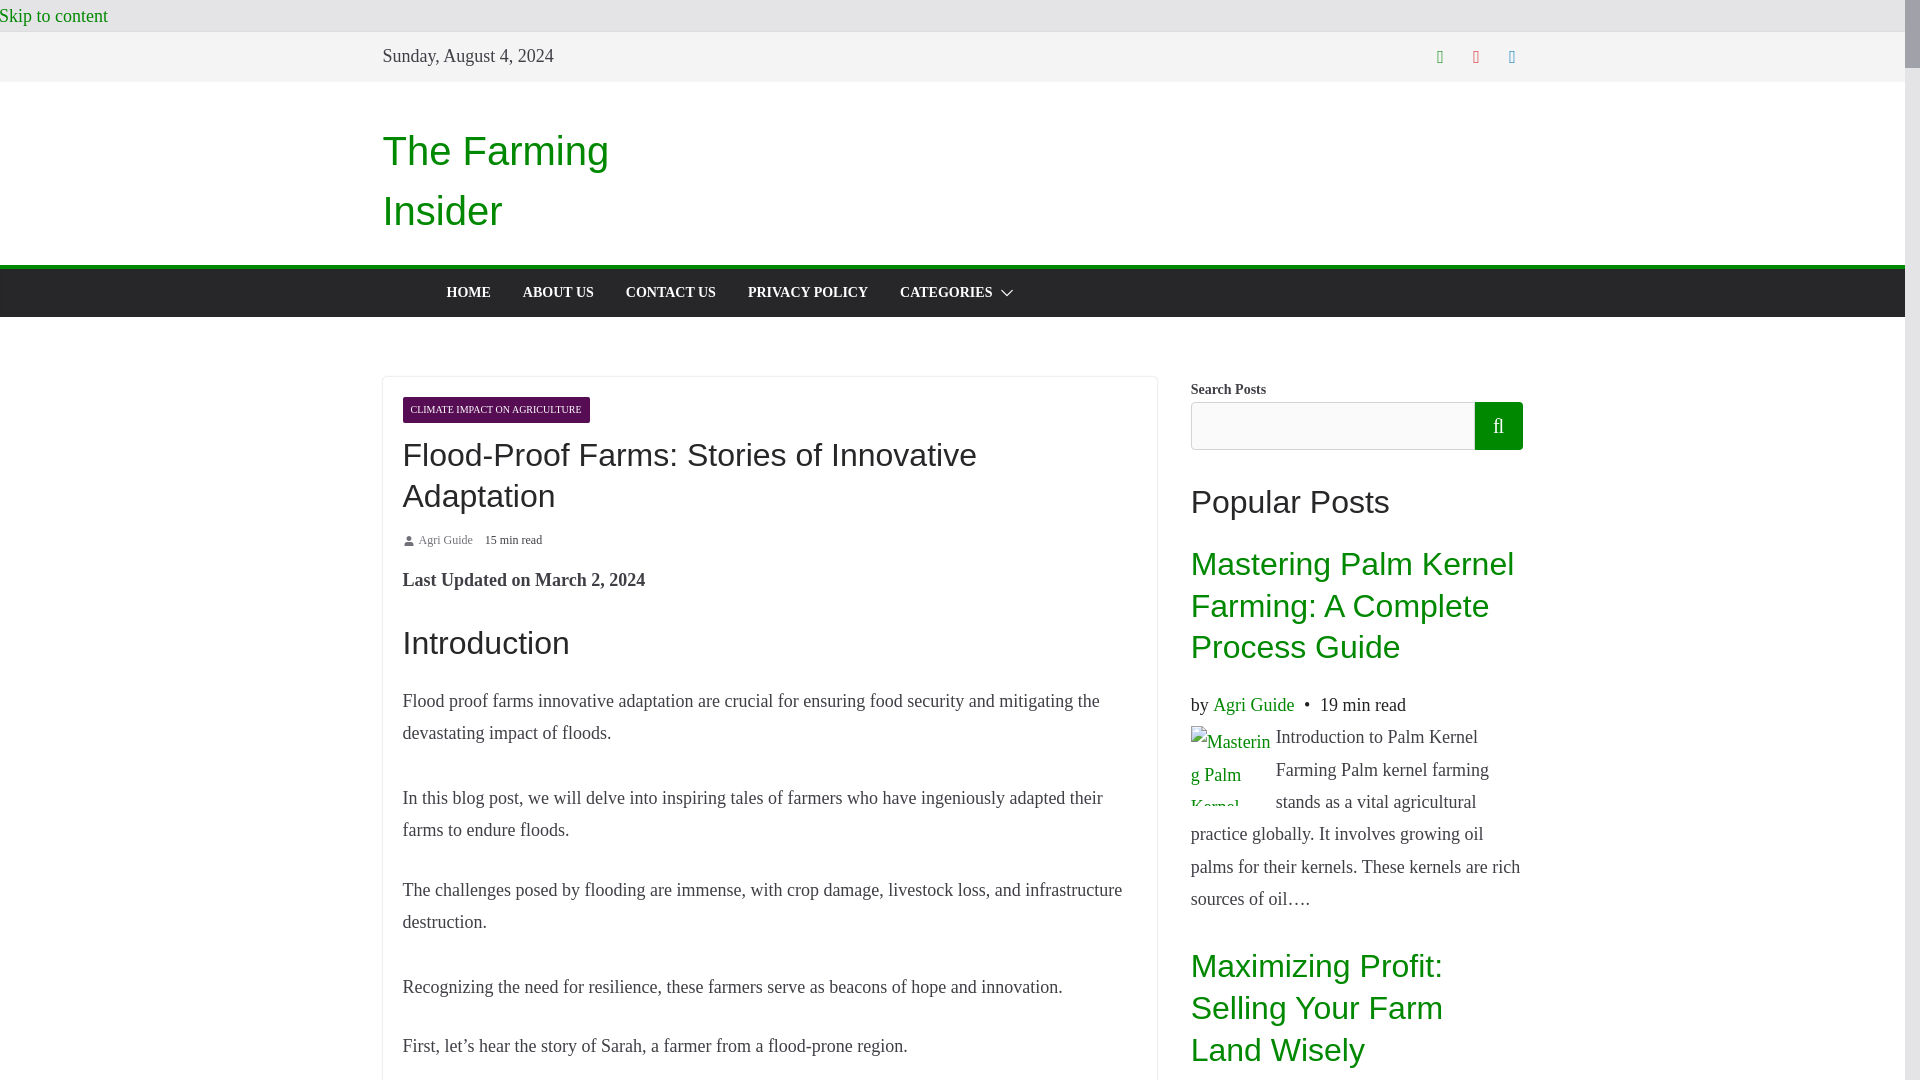 The width and height of the screenshot is (1920, 1080). I want to click on HOME, so click(467, 292).